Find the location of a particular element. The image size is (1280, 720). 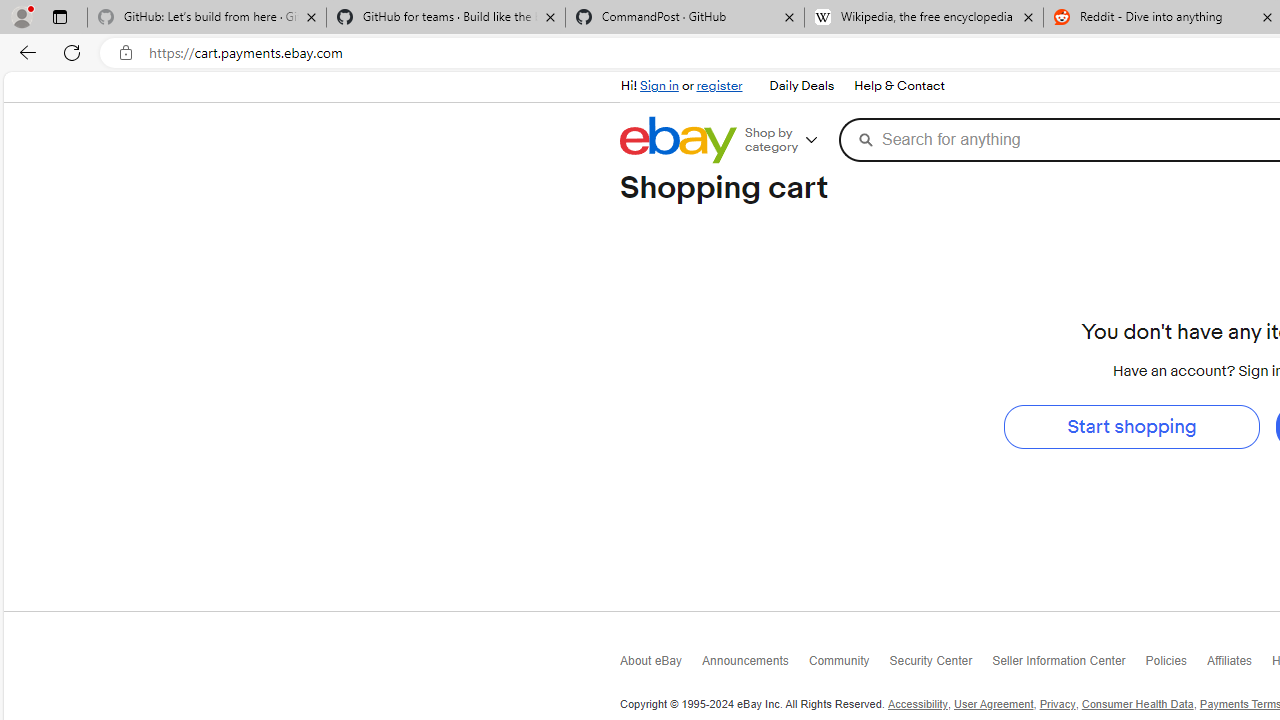

Daily Deals is located at coordinates (802, 86).